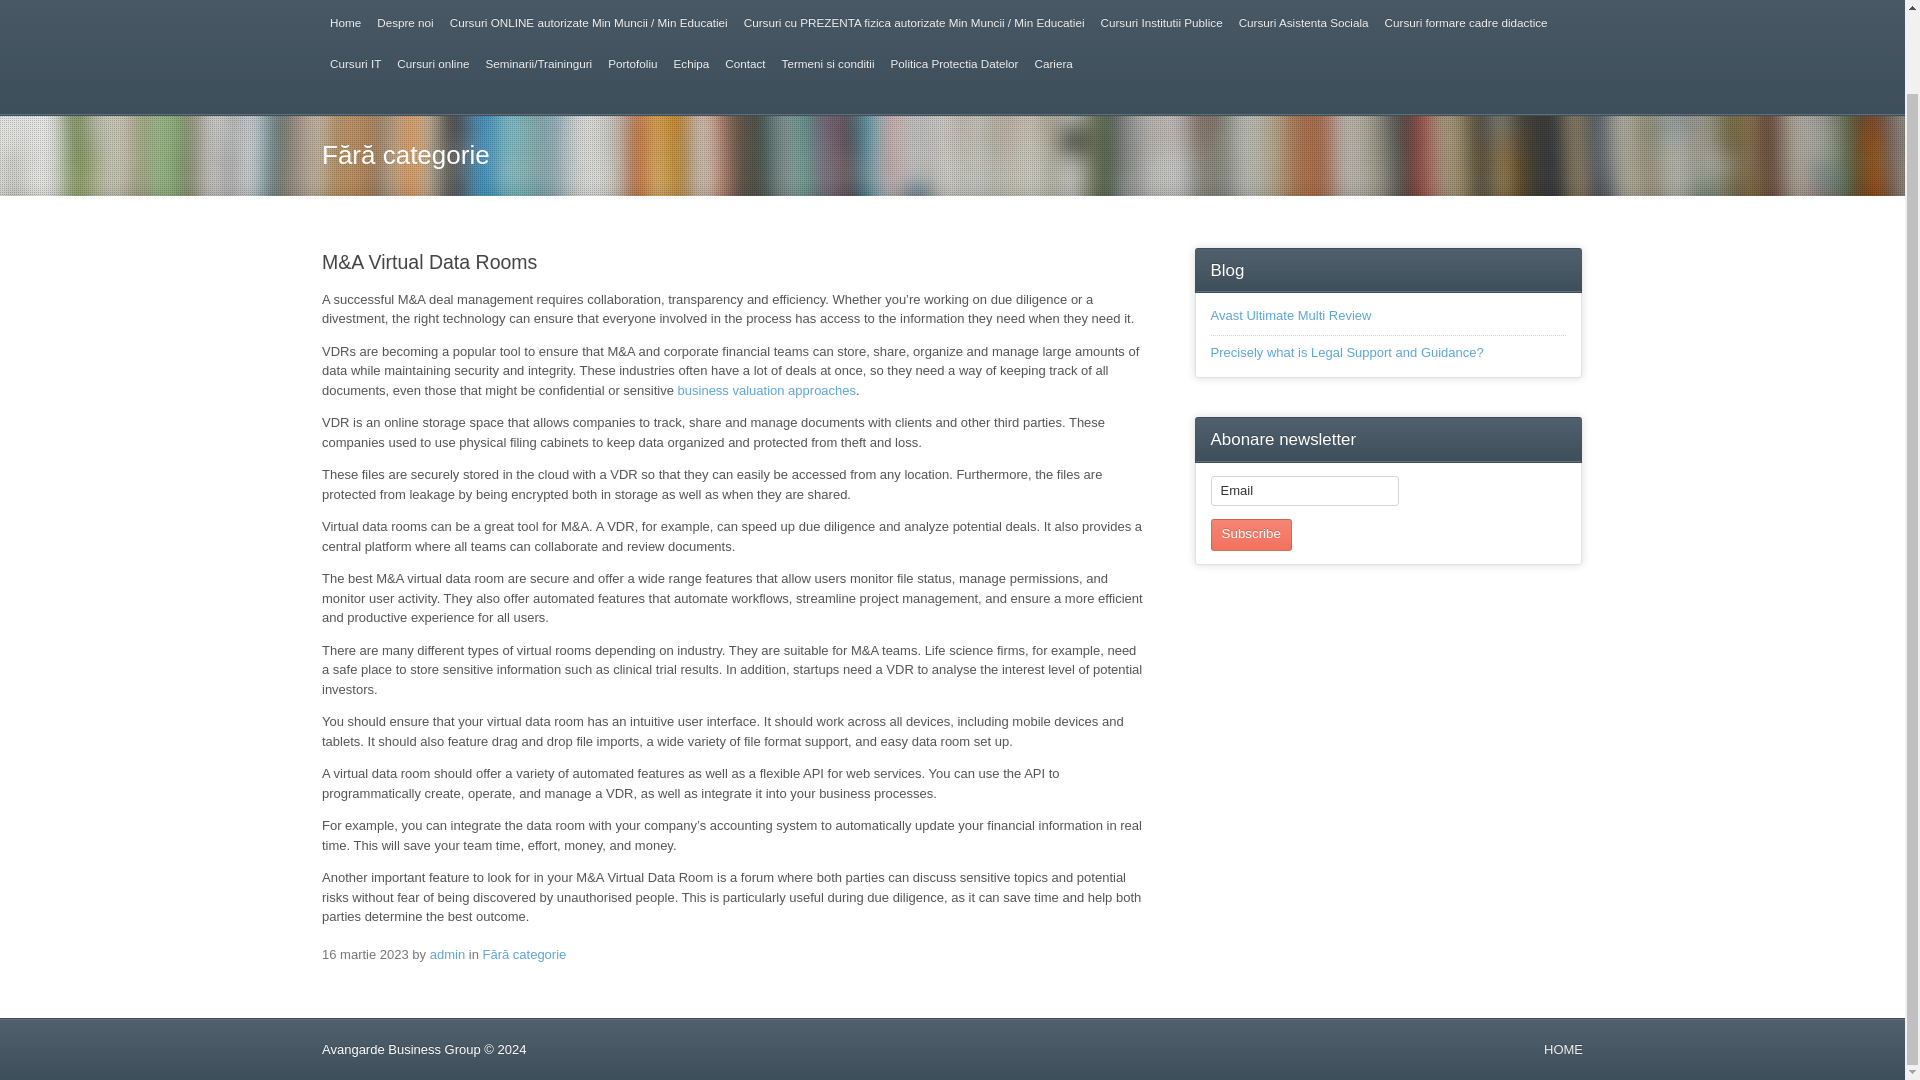  I want to click on Home, so click(345, 22).